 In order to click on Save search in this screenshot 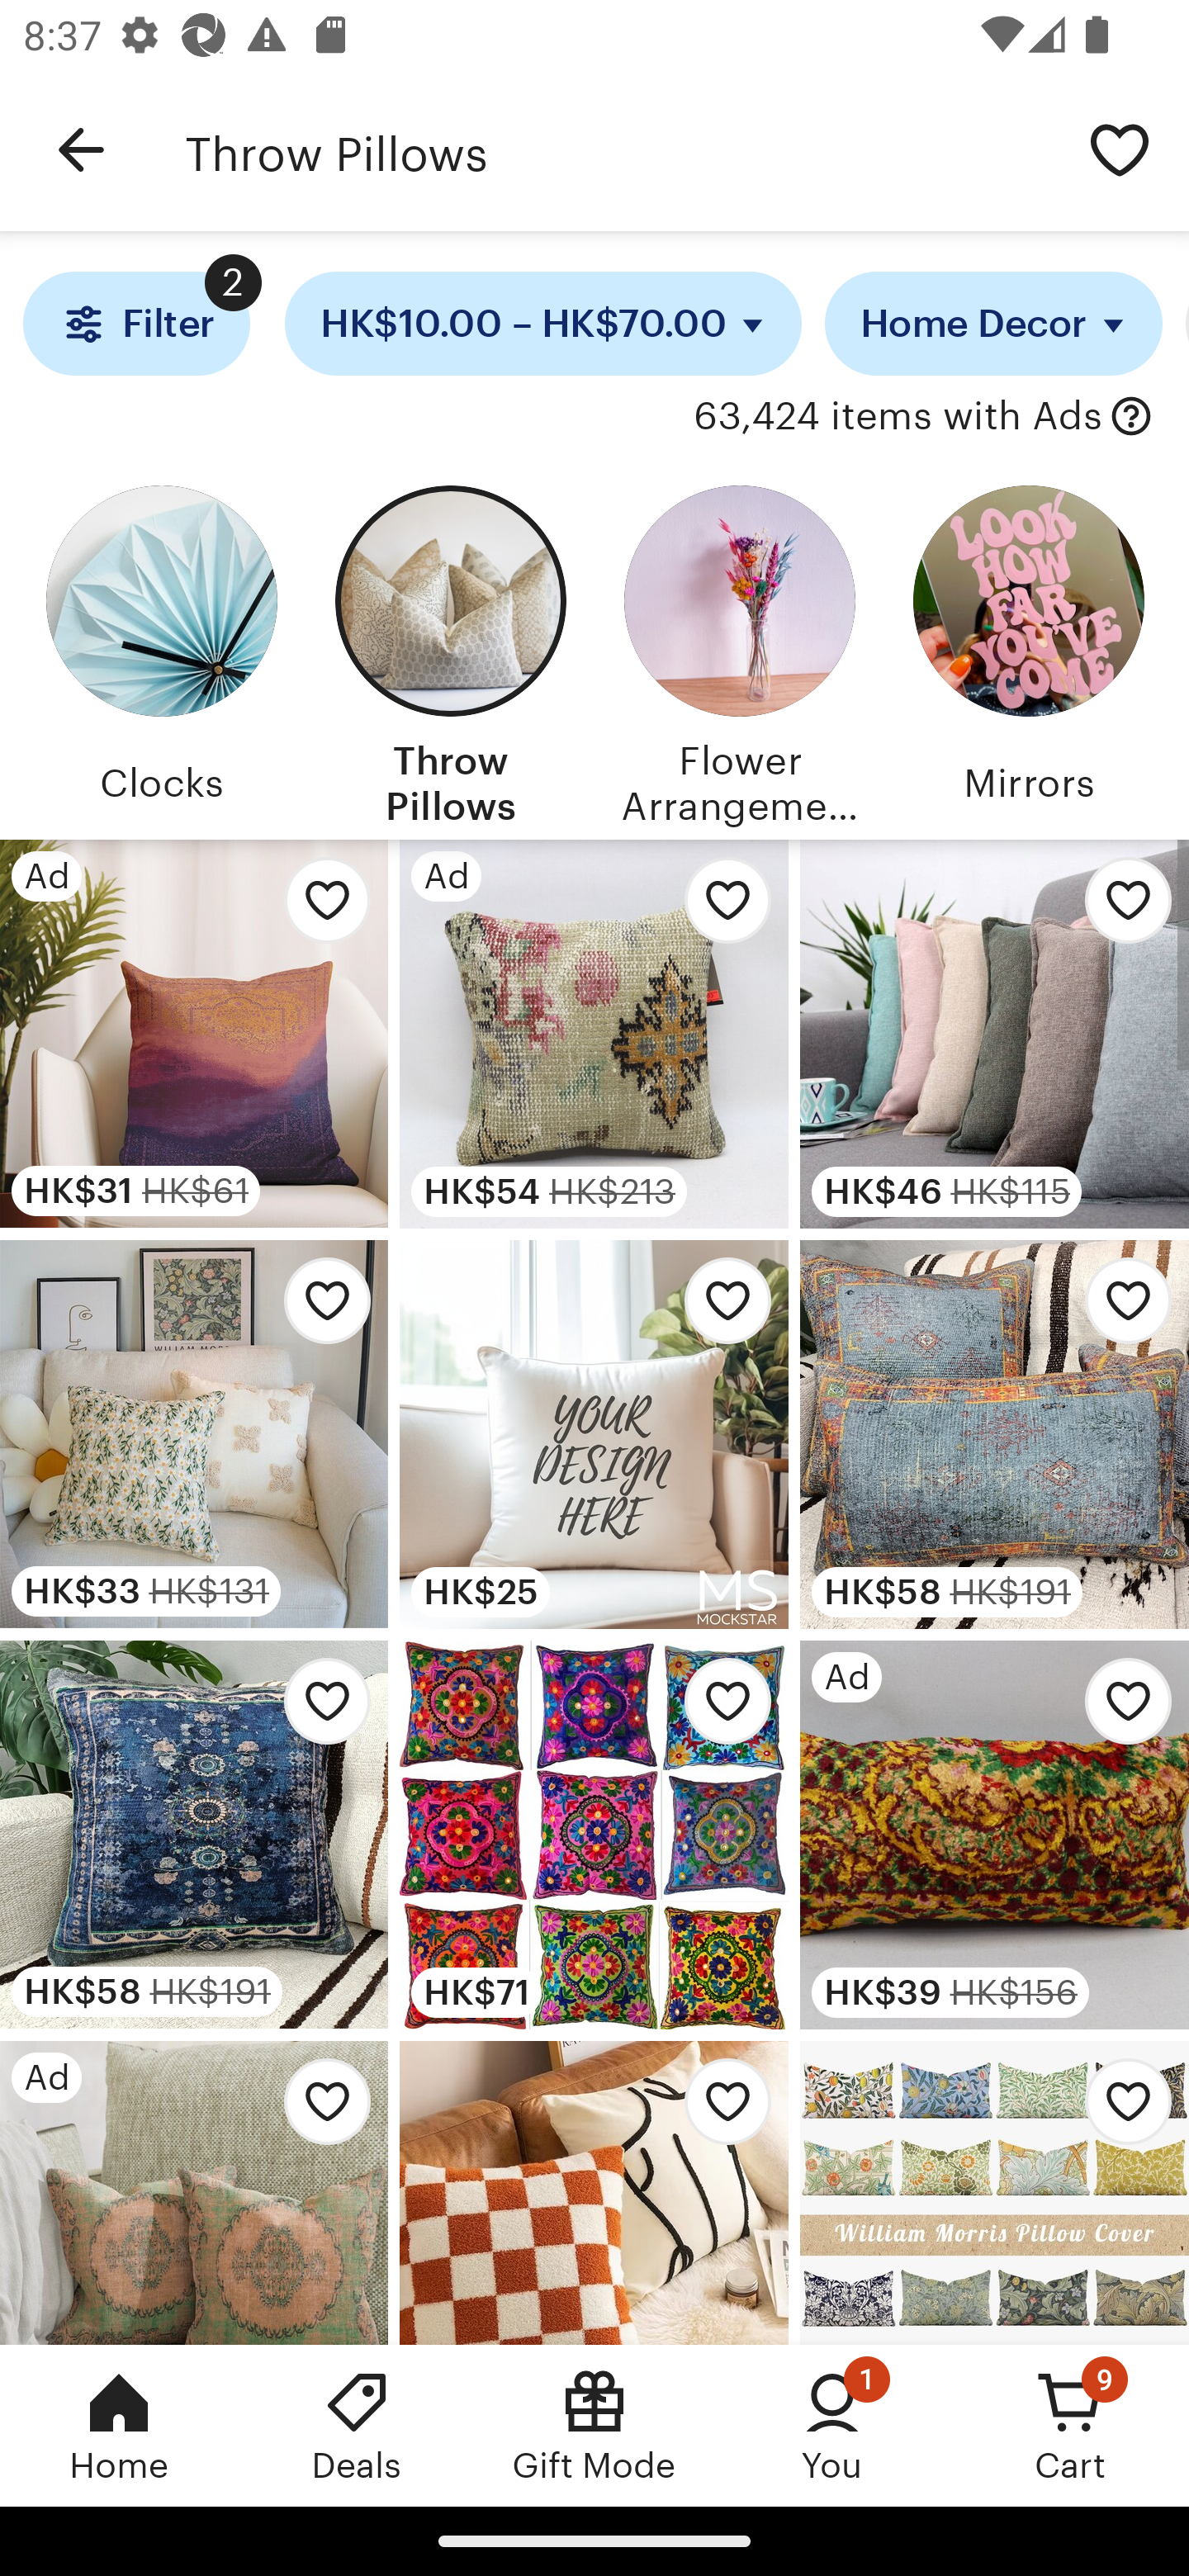, I will do `click(1120, 149)`.